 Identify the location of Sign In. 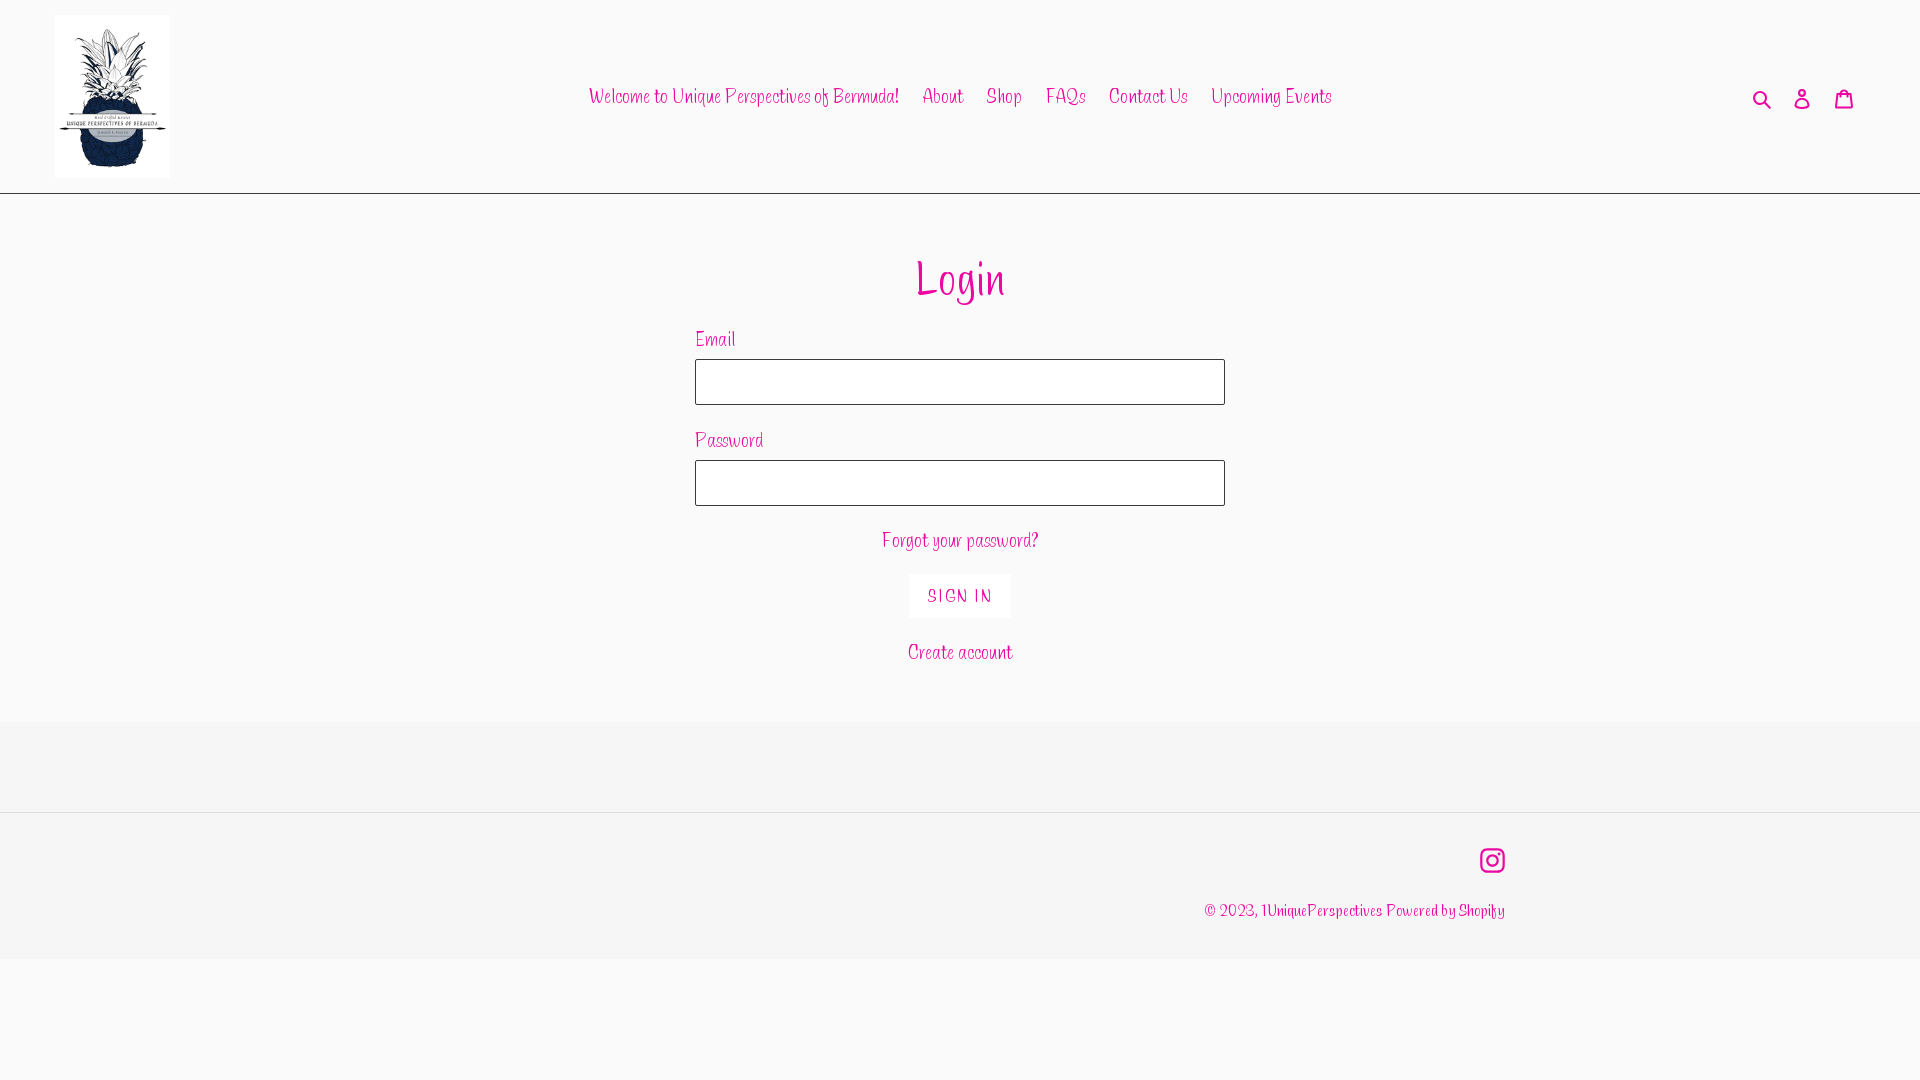
(960, 596).